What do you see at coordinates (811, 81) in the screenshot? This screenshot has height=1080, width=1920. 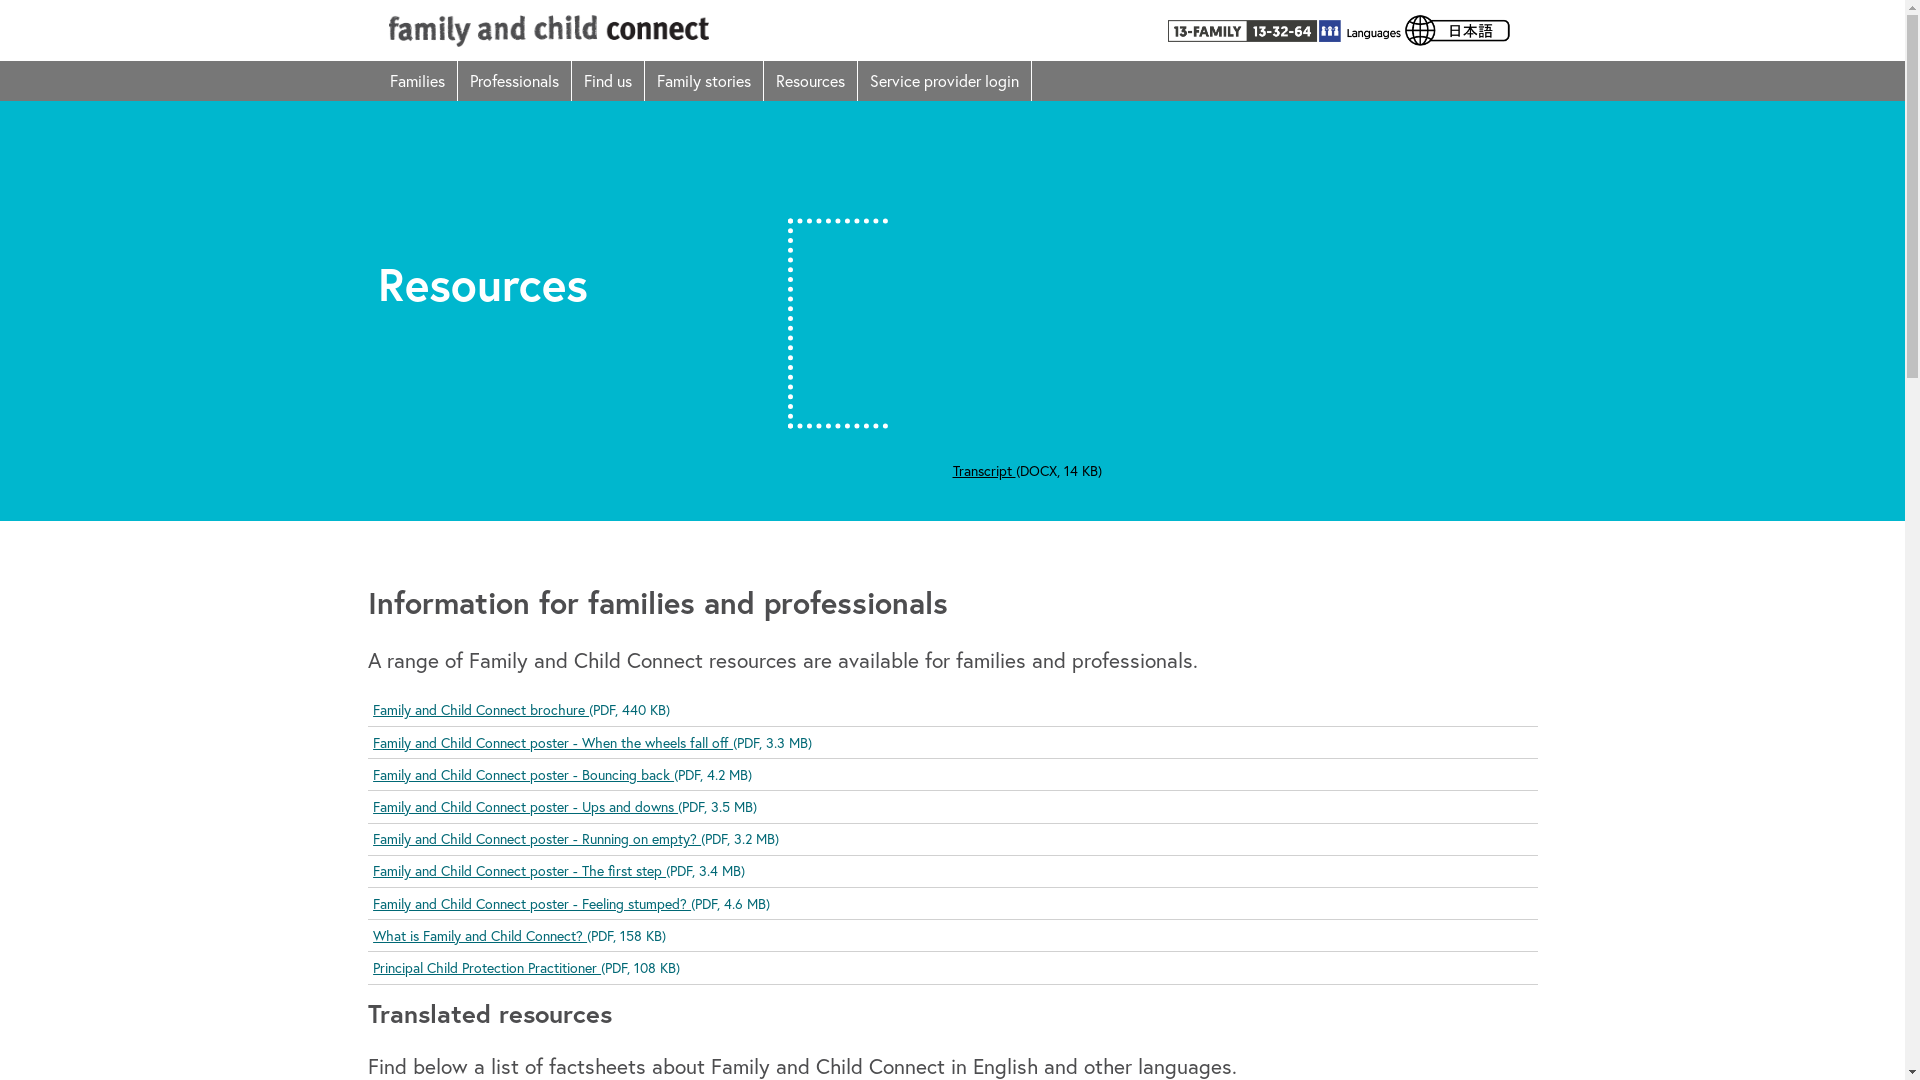 I see `Resources` at bounding box center [811, 81].